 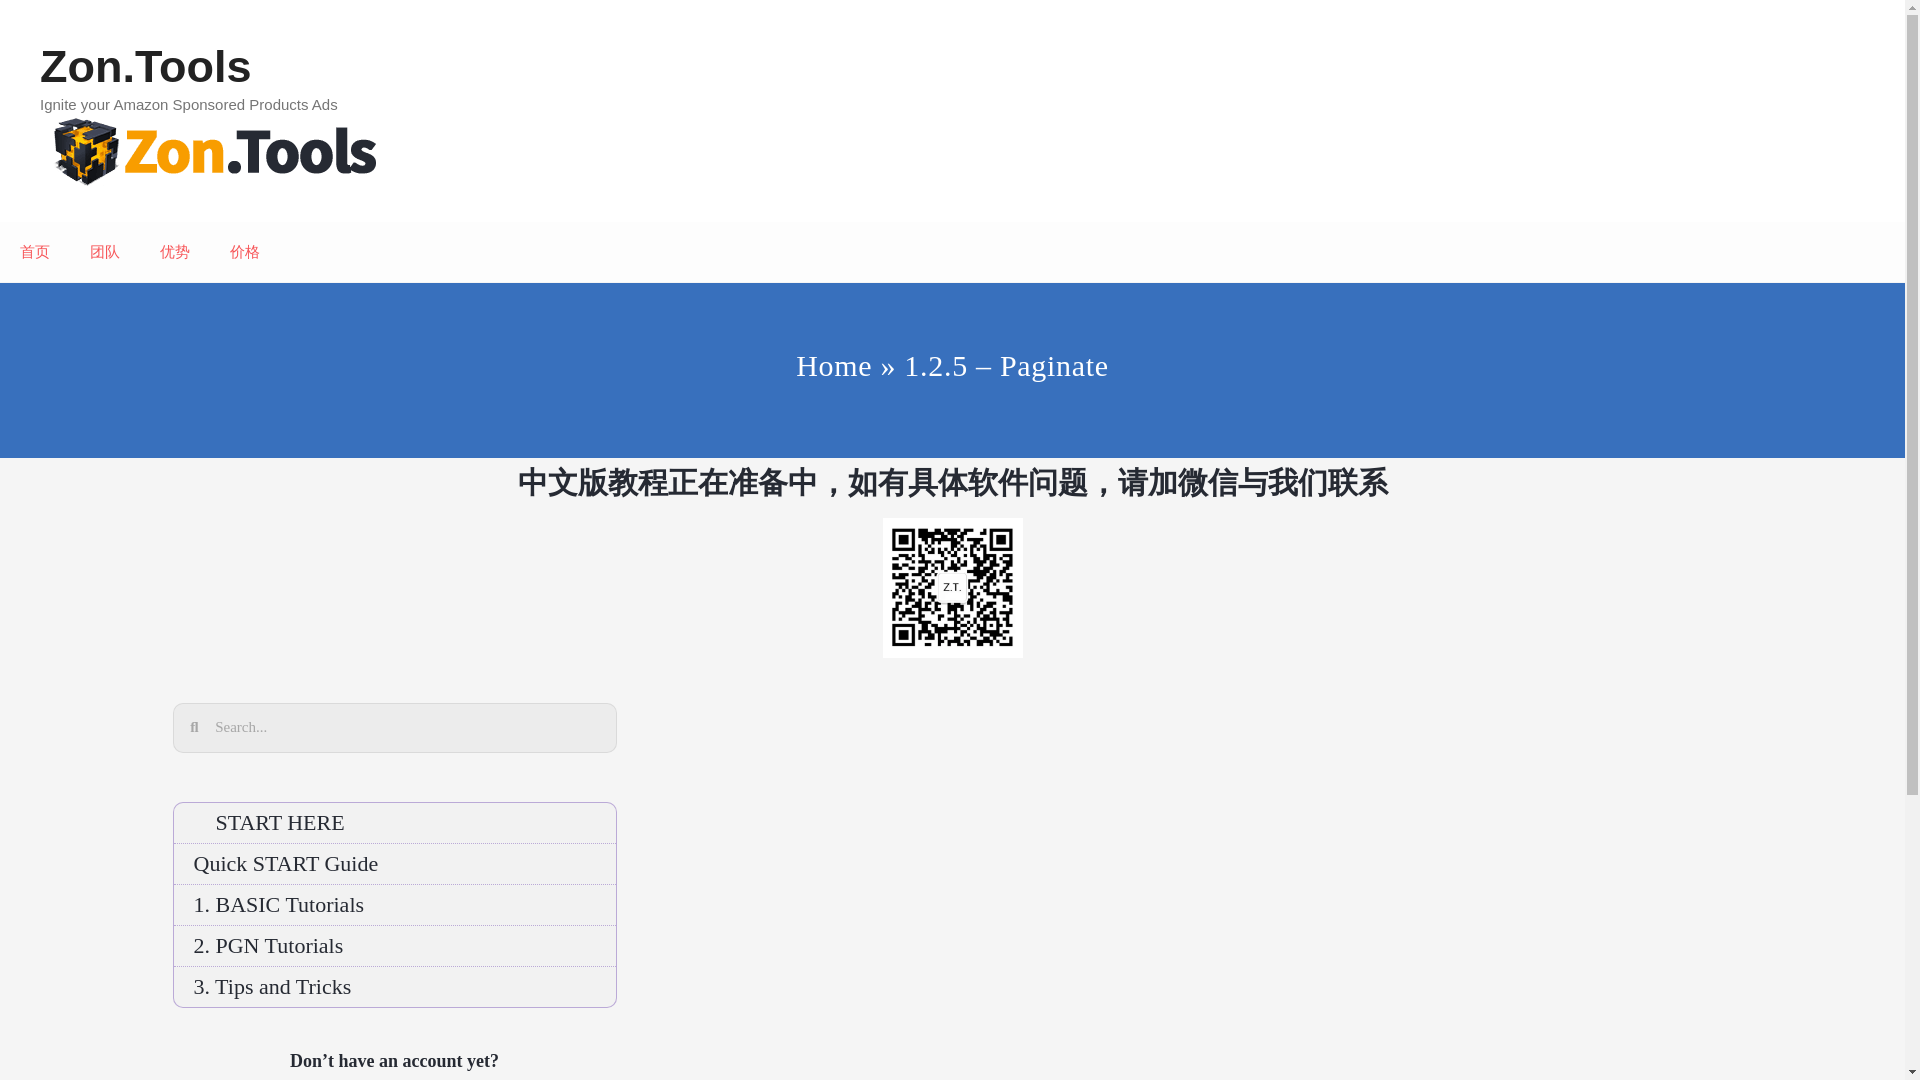 I want to click on 1. BASIC Tutorials, so click(x=395, y=904).